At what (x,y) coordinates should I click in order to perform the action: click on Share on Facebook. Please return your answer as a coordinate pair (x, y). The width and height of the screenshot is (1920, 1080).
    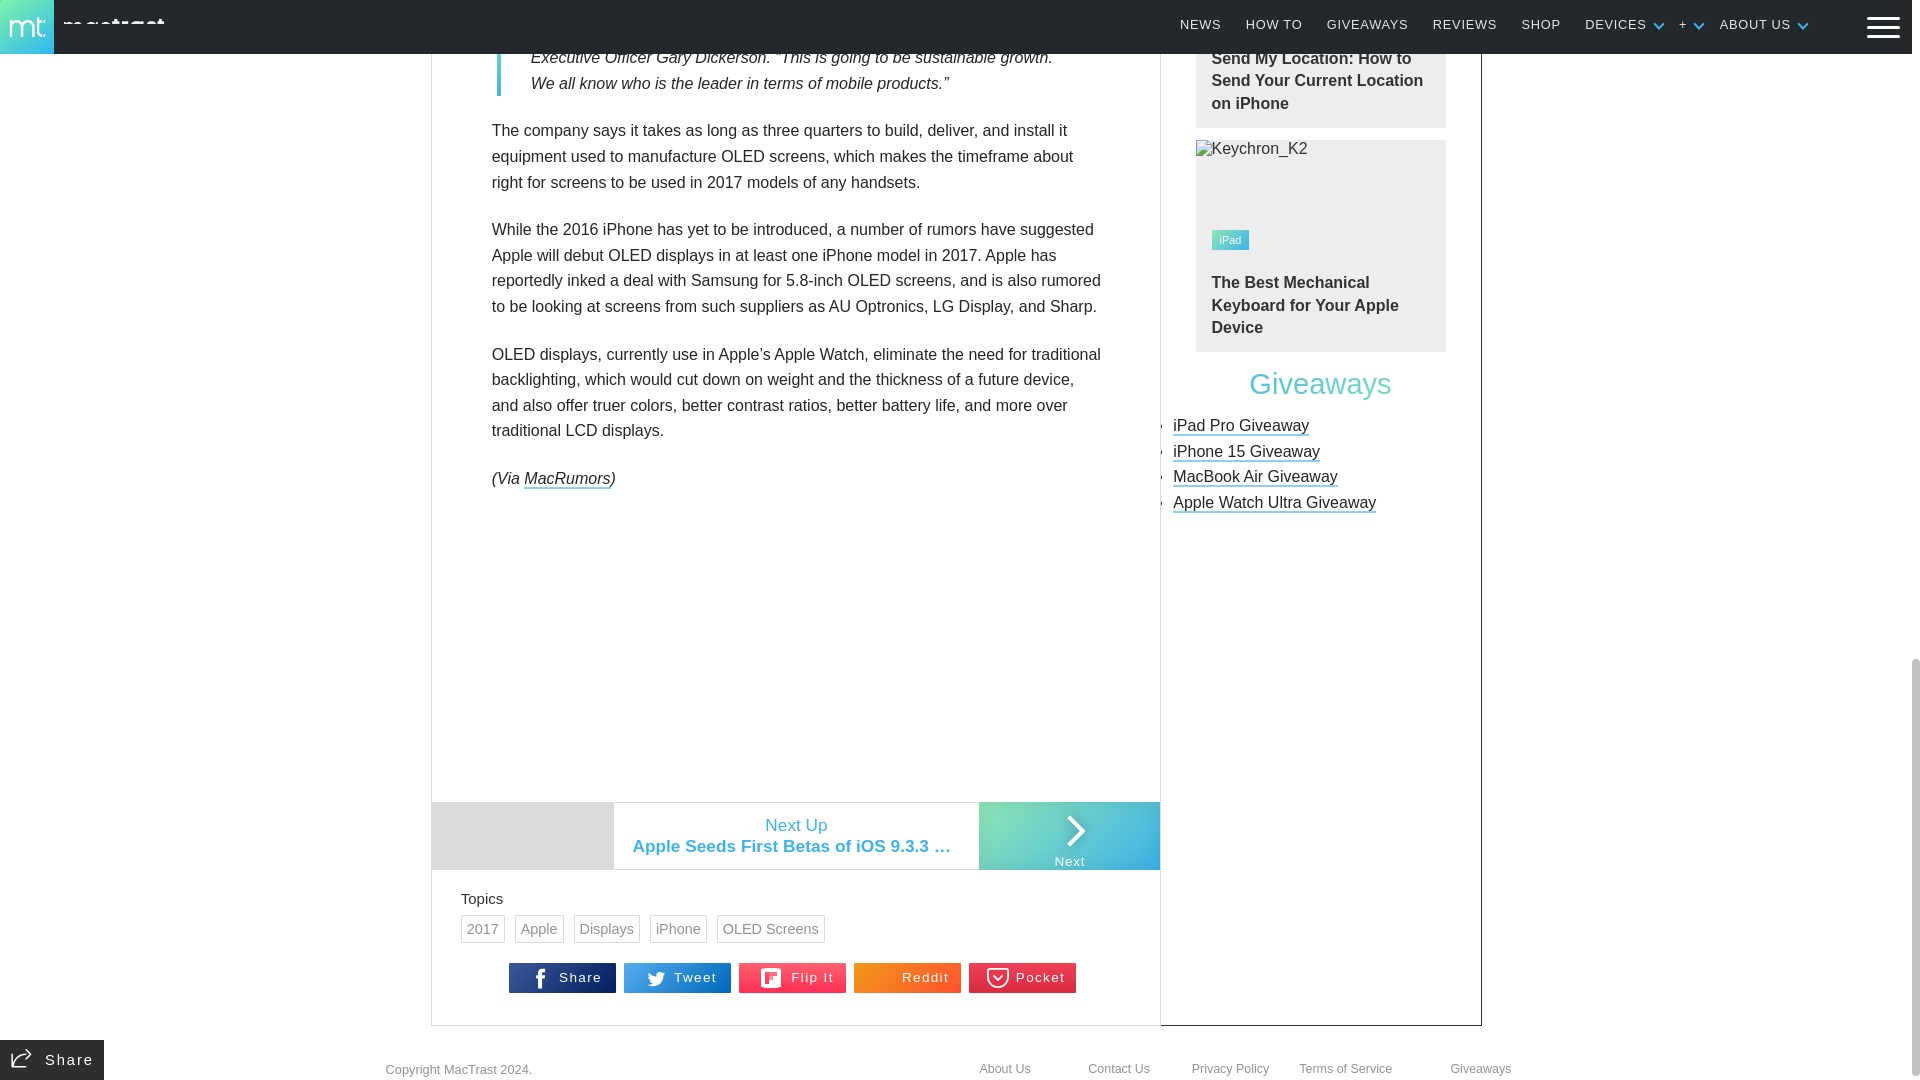
    Looking at the image, I should click on (562, 978).